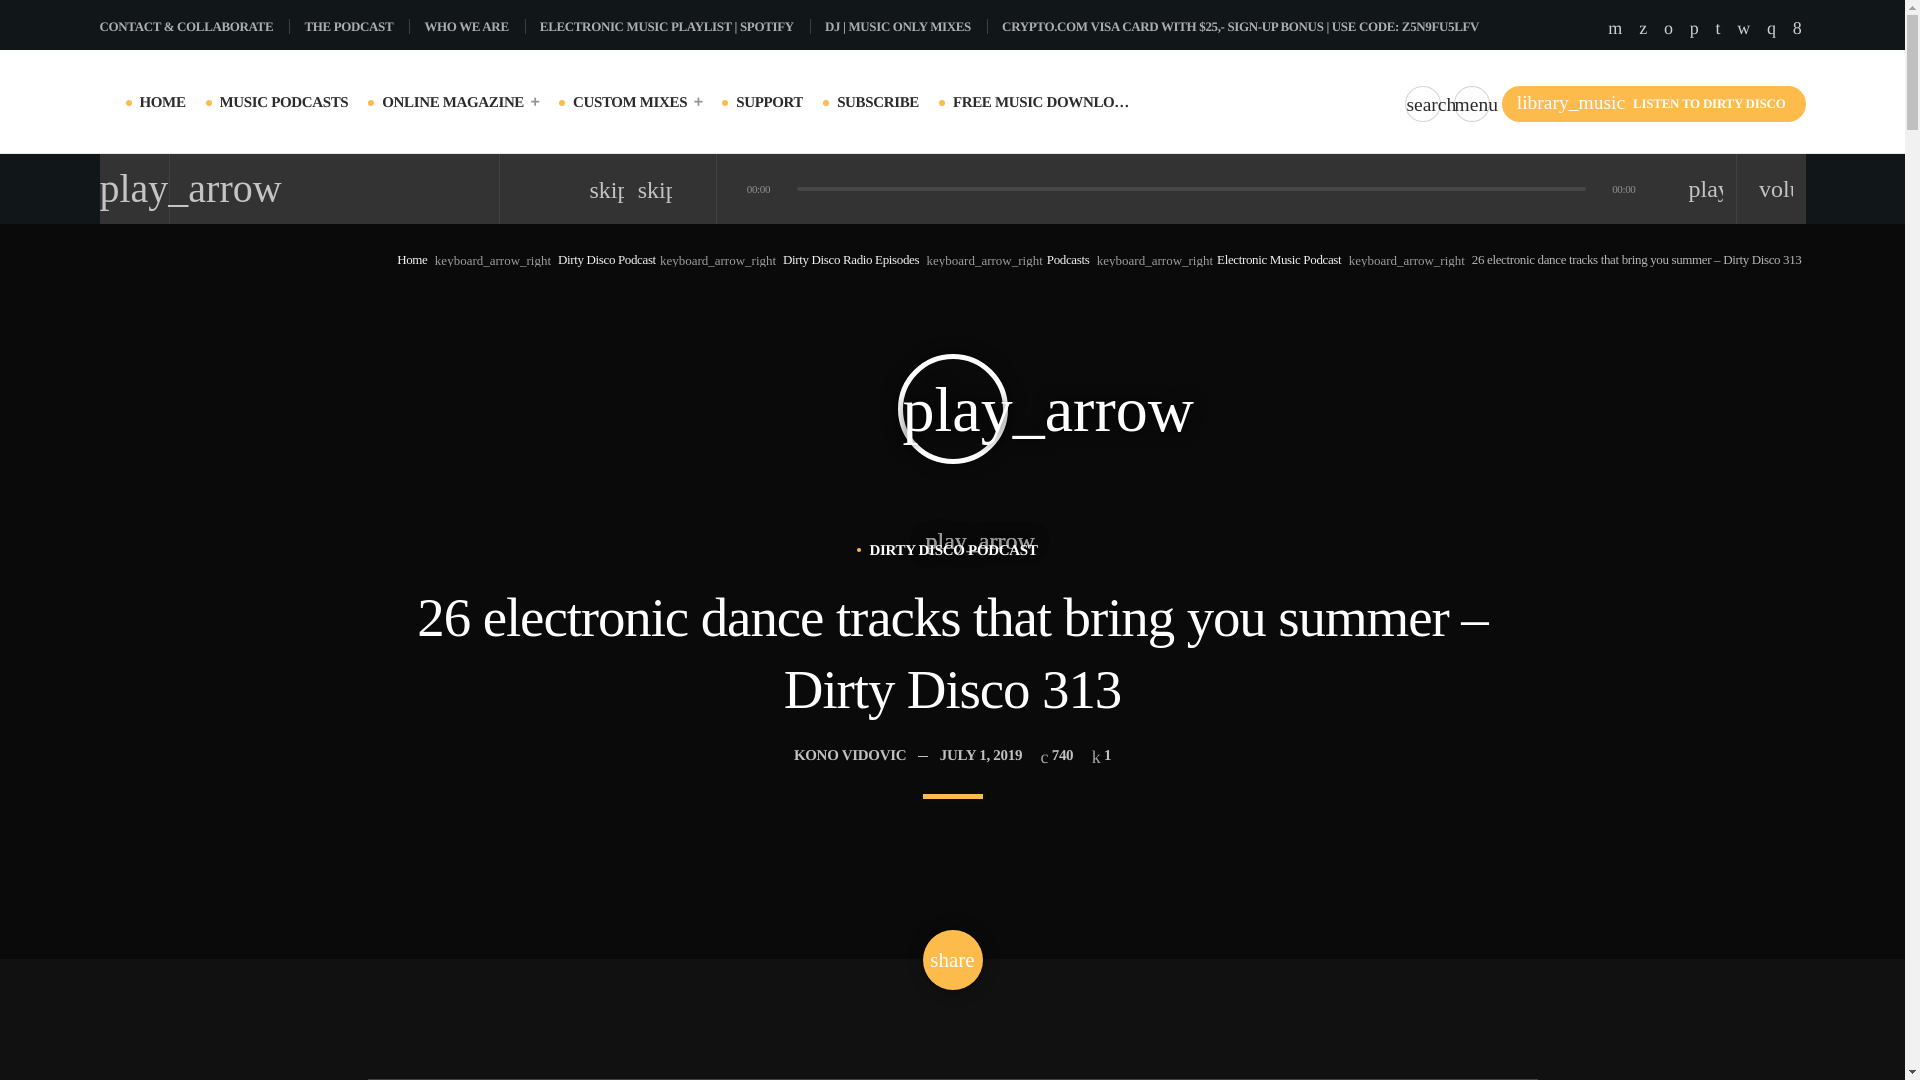  Describe the element at coordinates (163, 102) in the screenshot. I see `HOME` at that location.